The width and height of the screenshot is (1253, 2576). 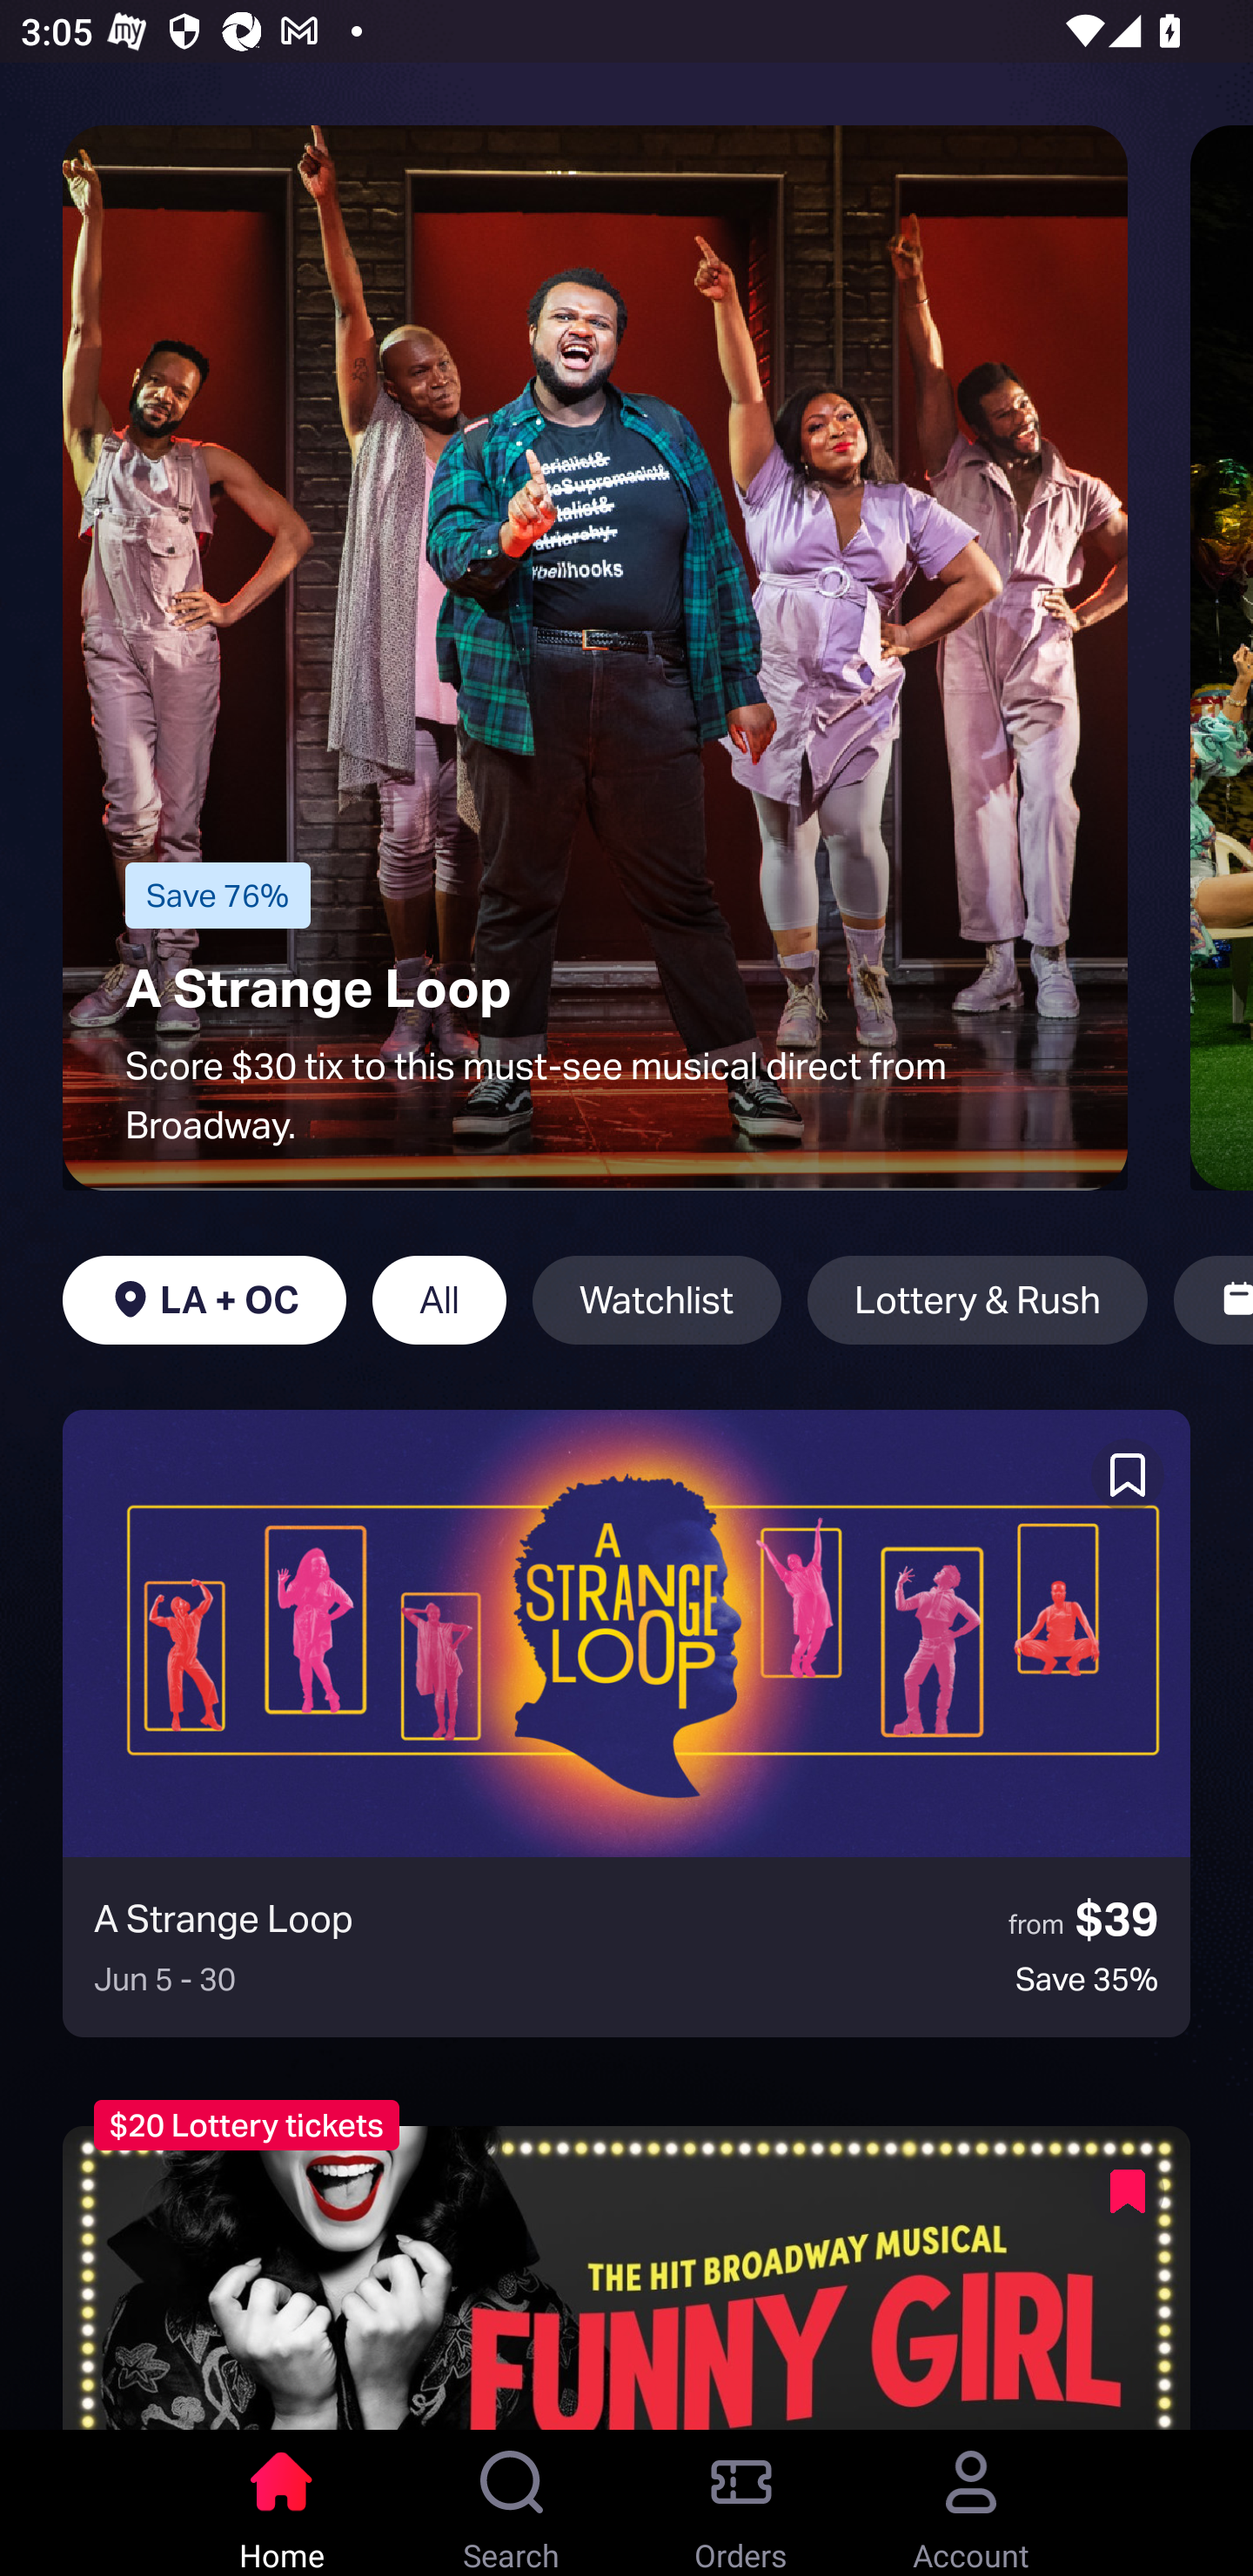 What do you see at coordinates (439, 1300) in the screenshot?
I see `All` at bounding box center [439, 1300].